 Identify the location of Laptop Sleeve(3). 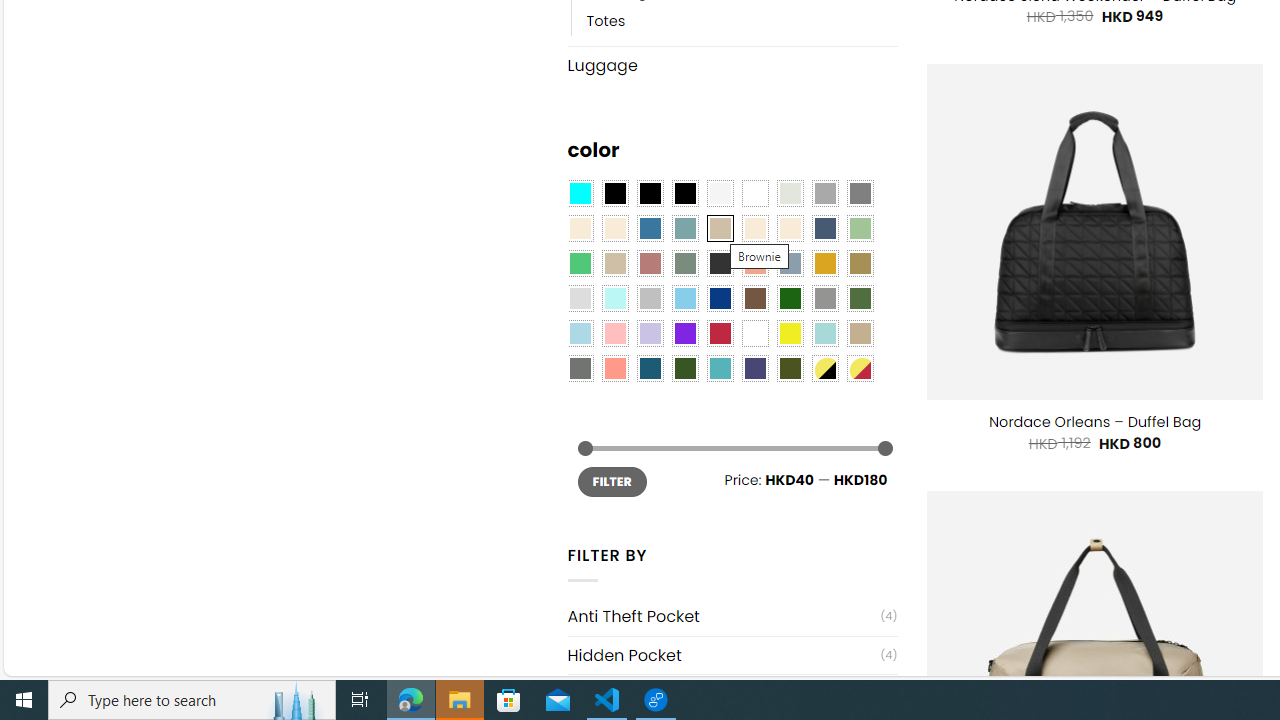
(732, 694).